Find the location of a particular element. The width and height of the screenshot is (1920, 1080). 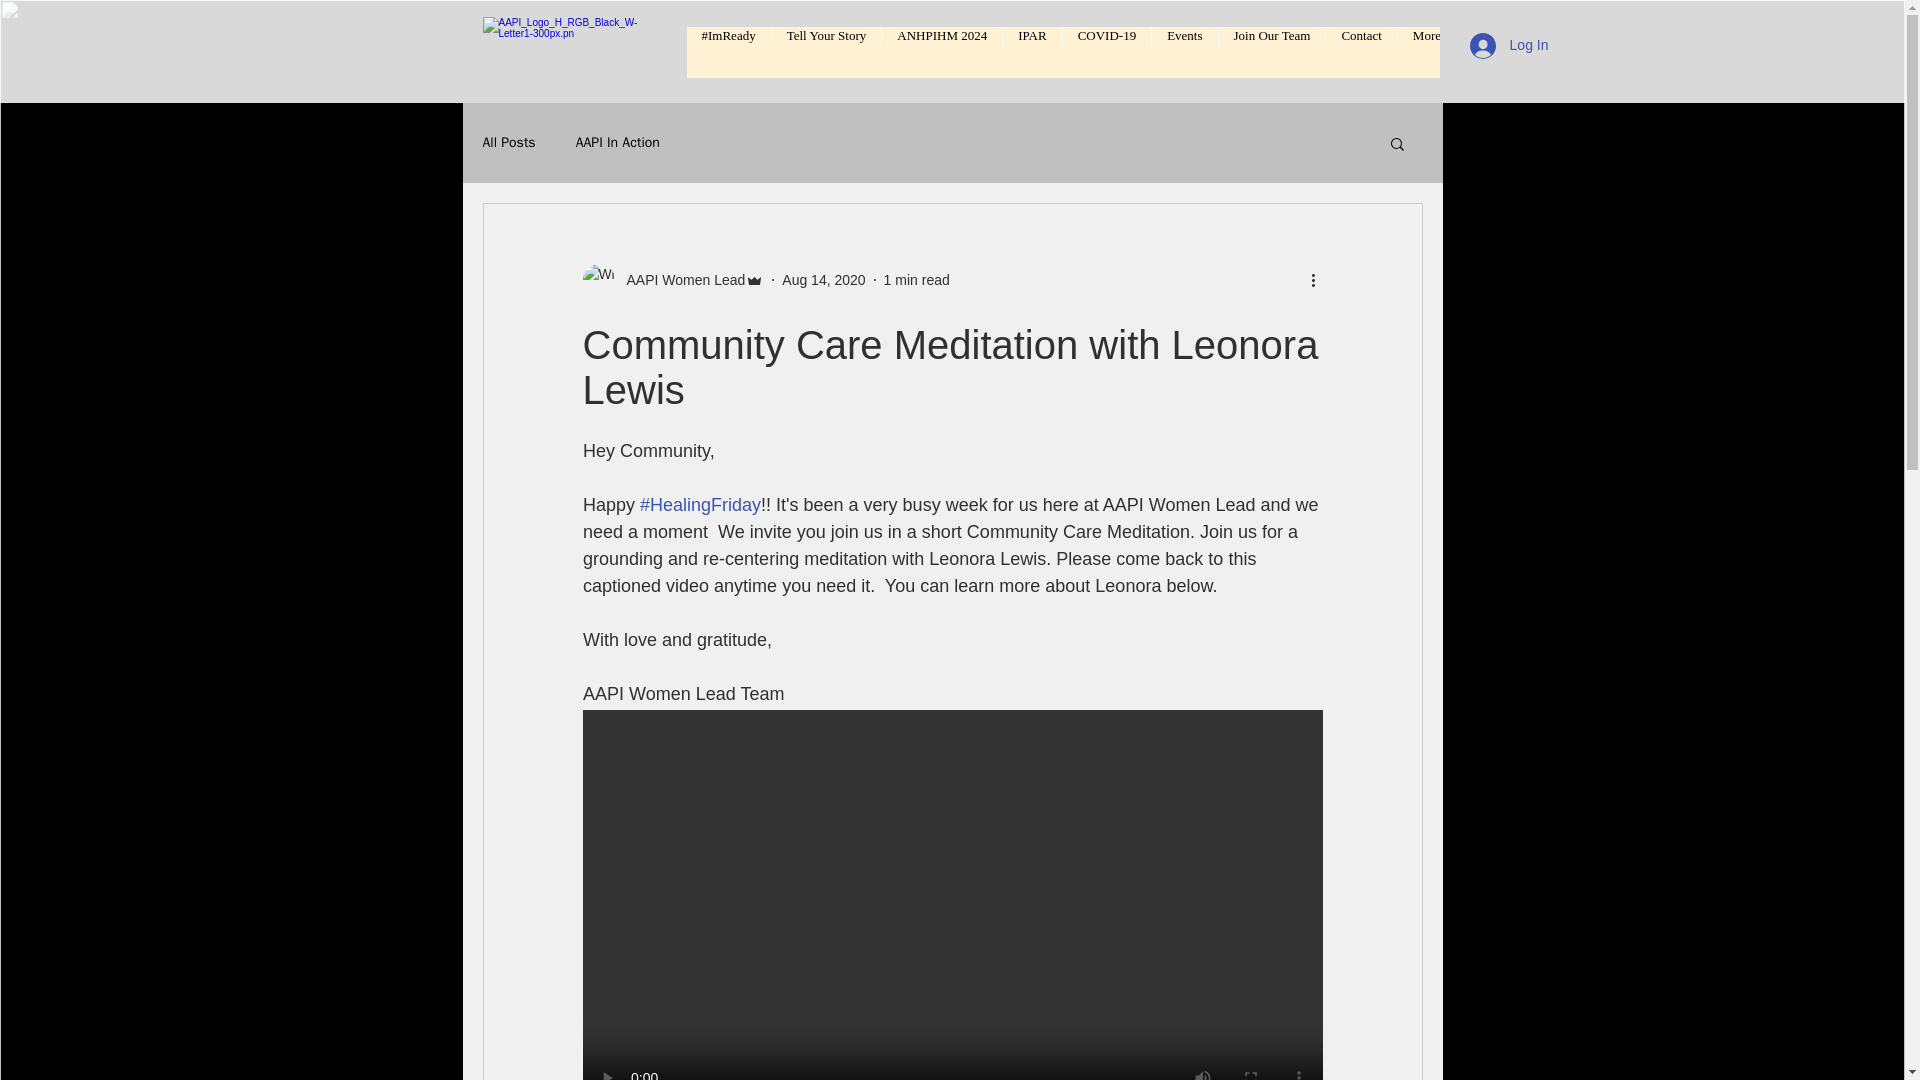

Tell Your Story is located at coordinates (826, 52).